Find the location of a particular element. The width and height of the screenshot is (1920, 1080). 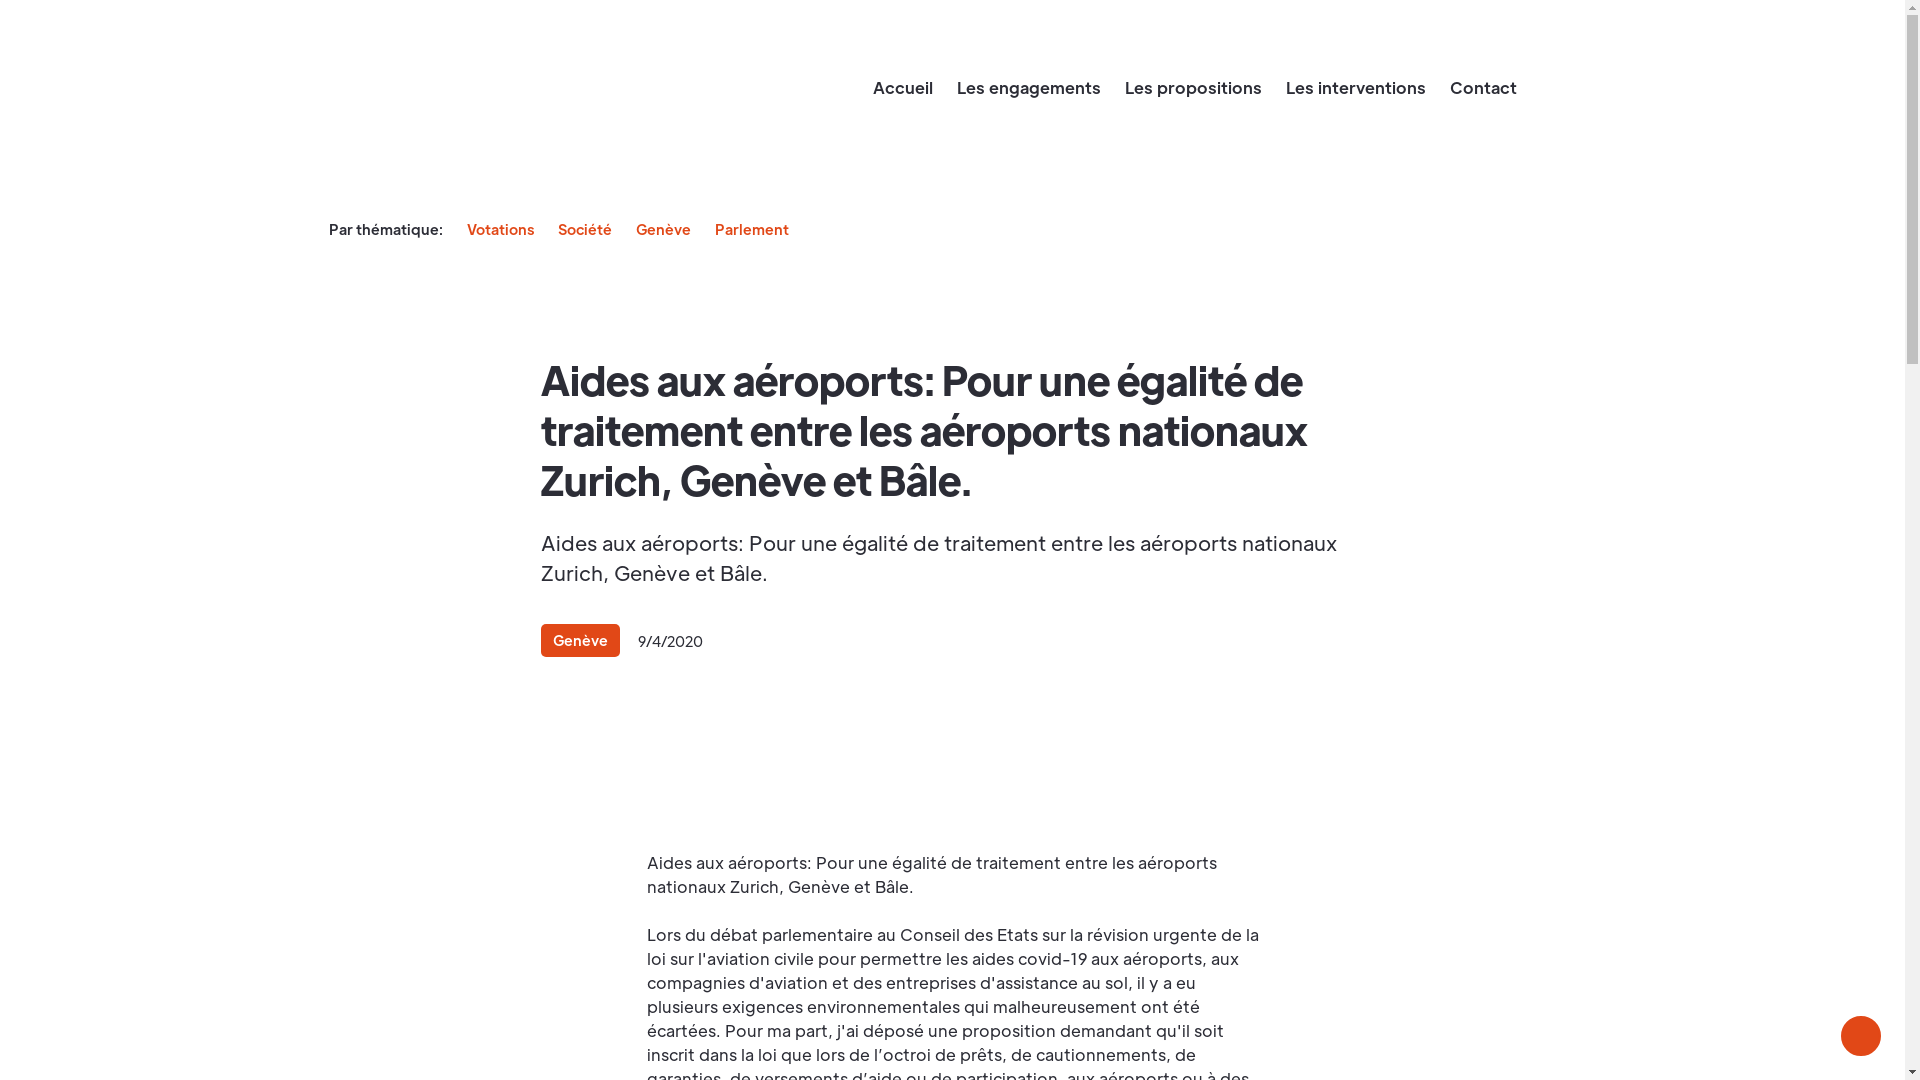

Accueil is located at coordinates (902, 88).